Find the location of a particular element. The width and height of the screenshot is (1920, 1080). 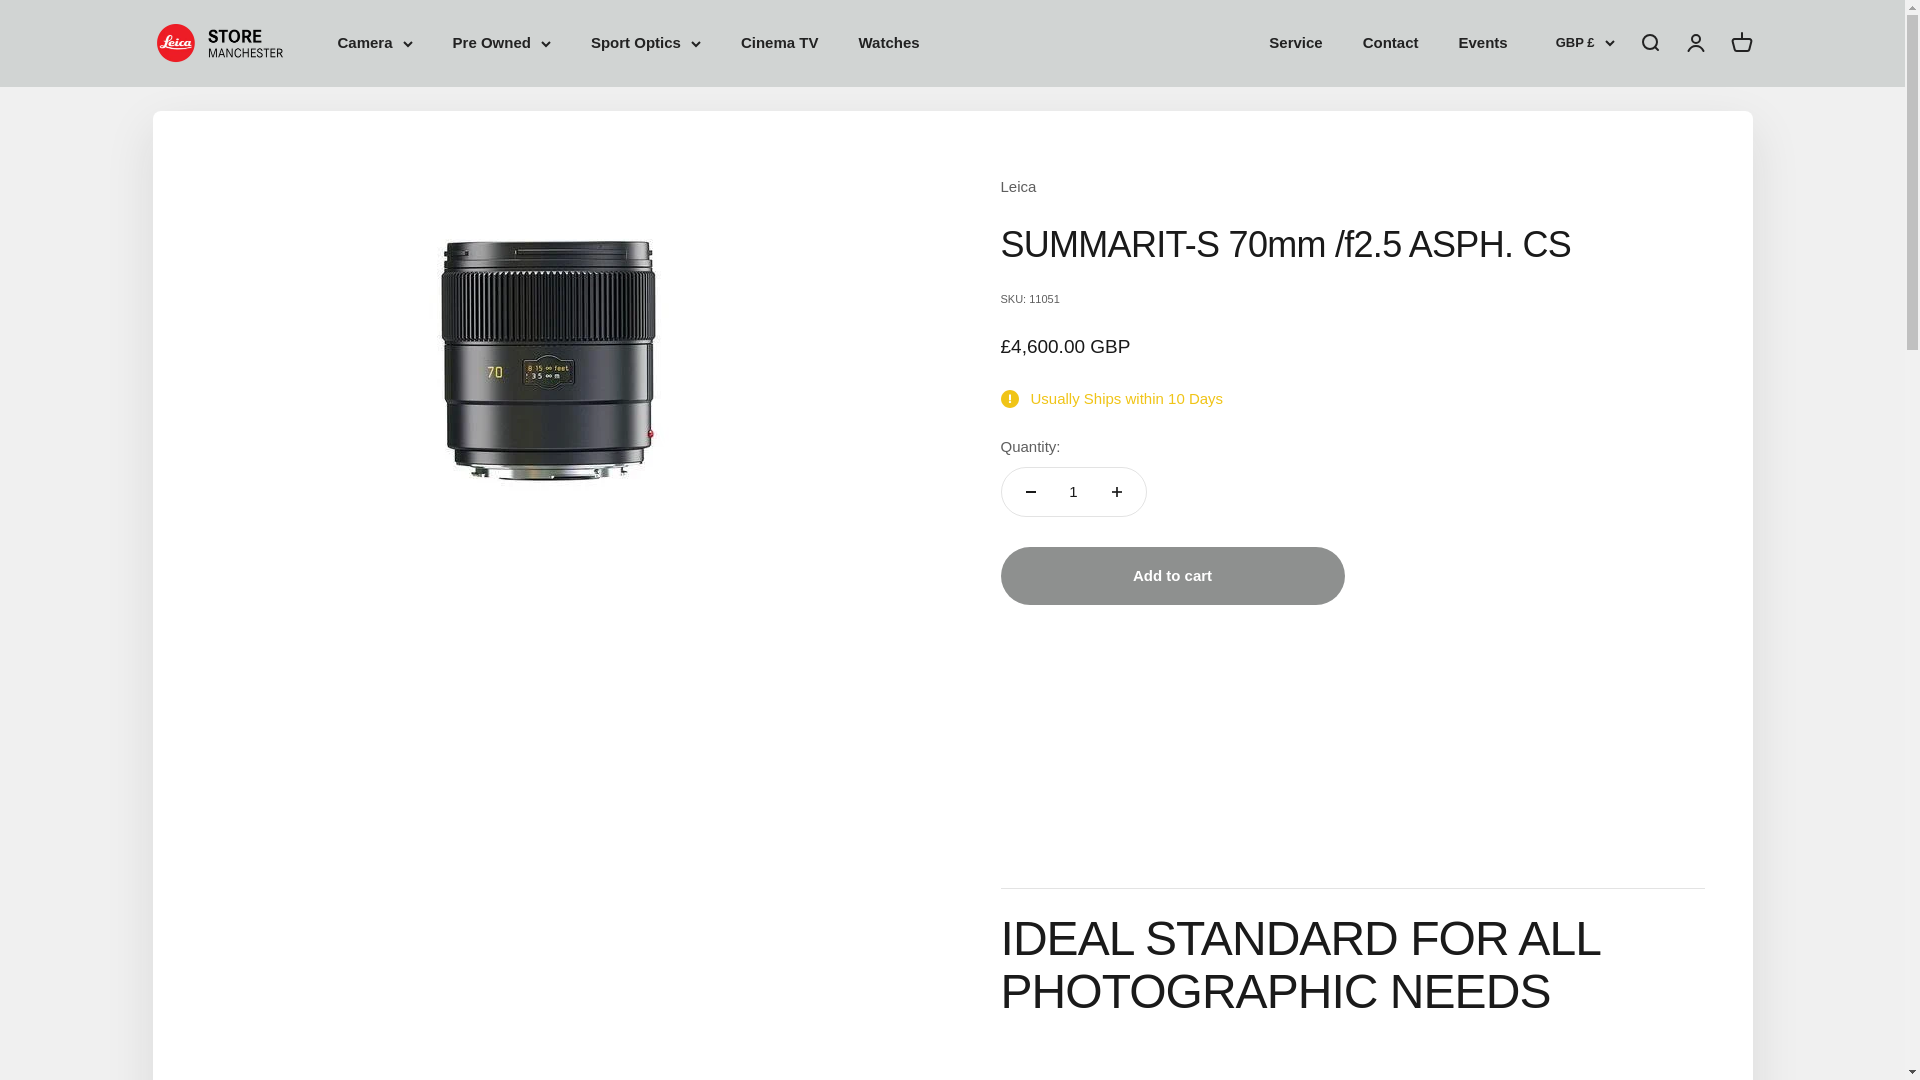

Events is located at coordinates (1483, 42).